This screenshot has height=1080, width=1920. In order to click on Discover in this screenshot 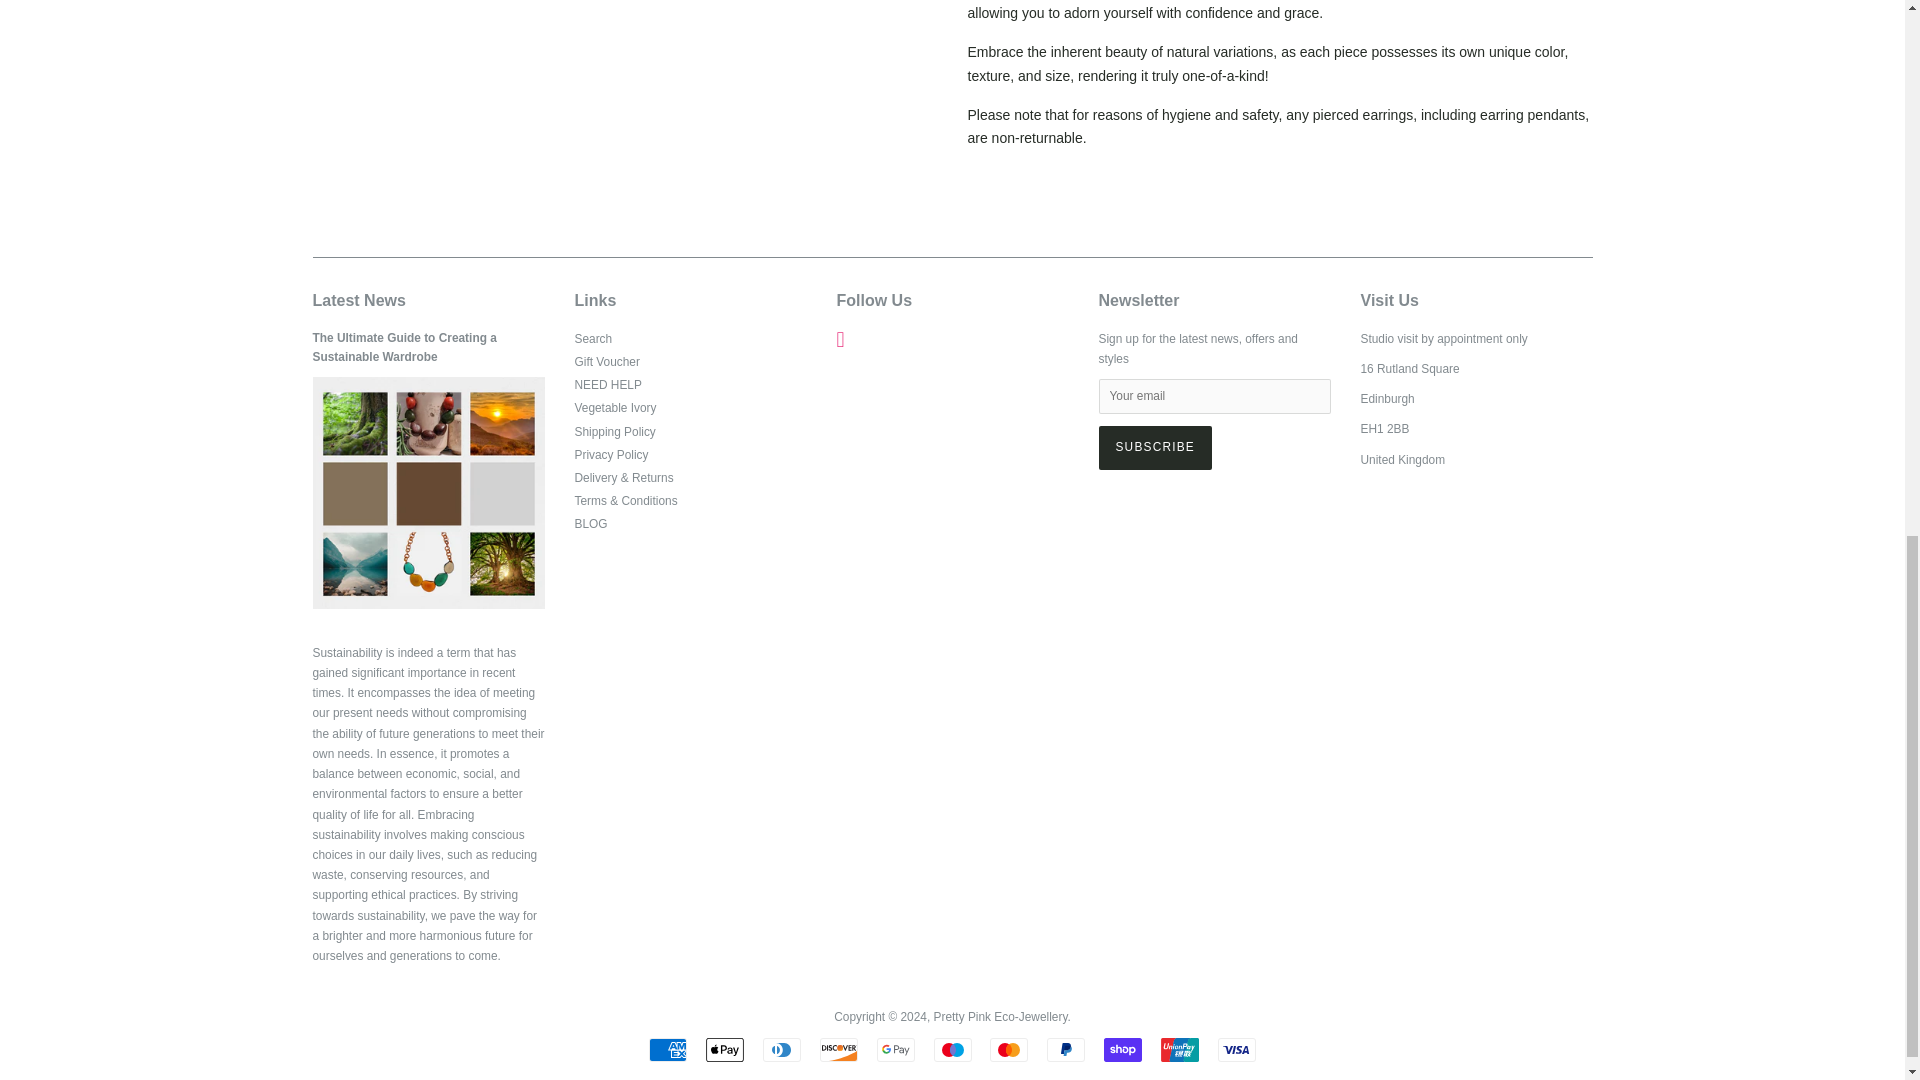, I will do `click(838, 1049)`.